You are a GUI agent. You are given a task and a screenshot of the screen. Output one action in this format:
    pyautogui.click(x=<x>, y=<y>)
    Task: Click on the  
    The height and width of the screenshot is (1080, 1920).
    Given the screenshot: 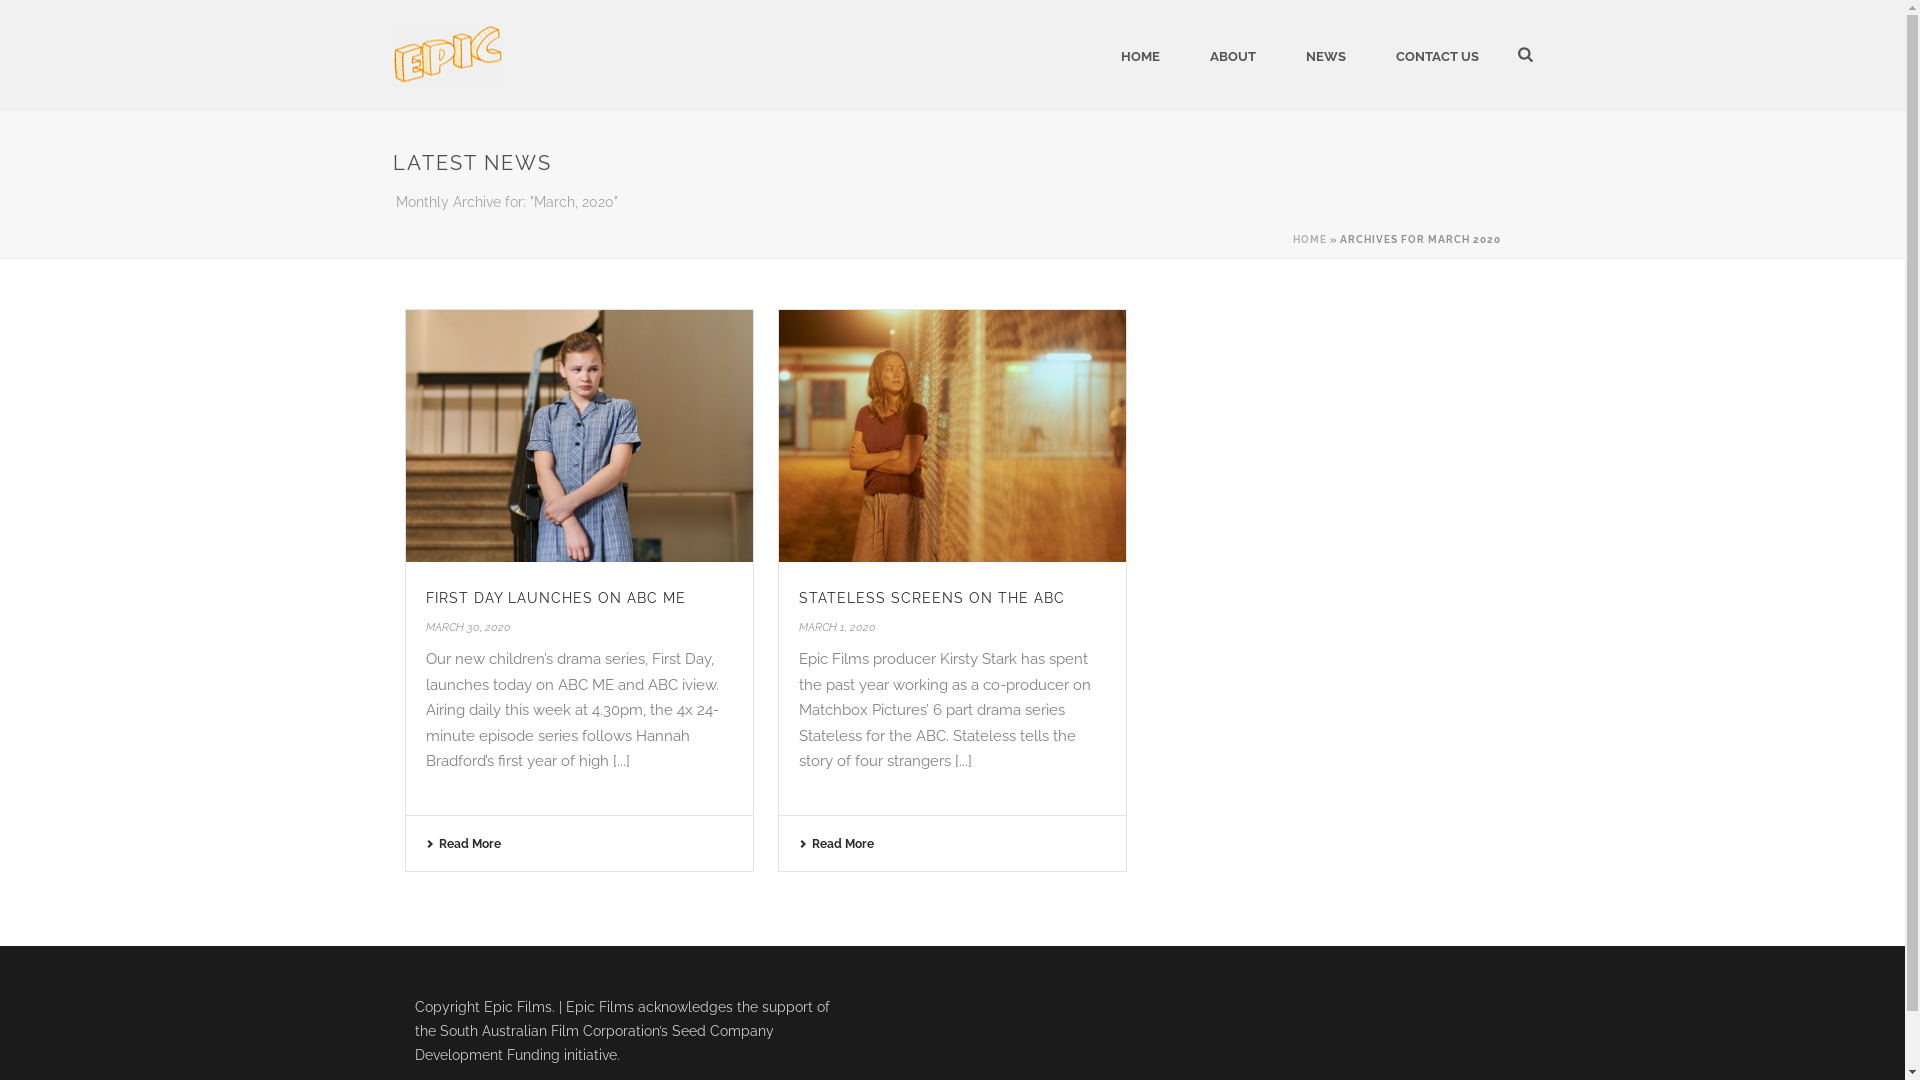 What is the action you would take?
    pyautogui.click(x=952, y=436)
    